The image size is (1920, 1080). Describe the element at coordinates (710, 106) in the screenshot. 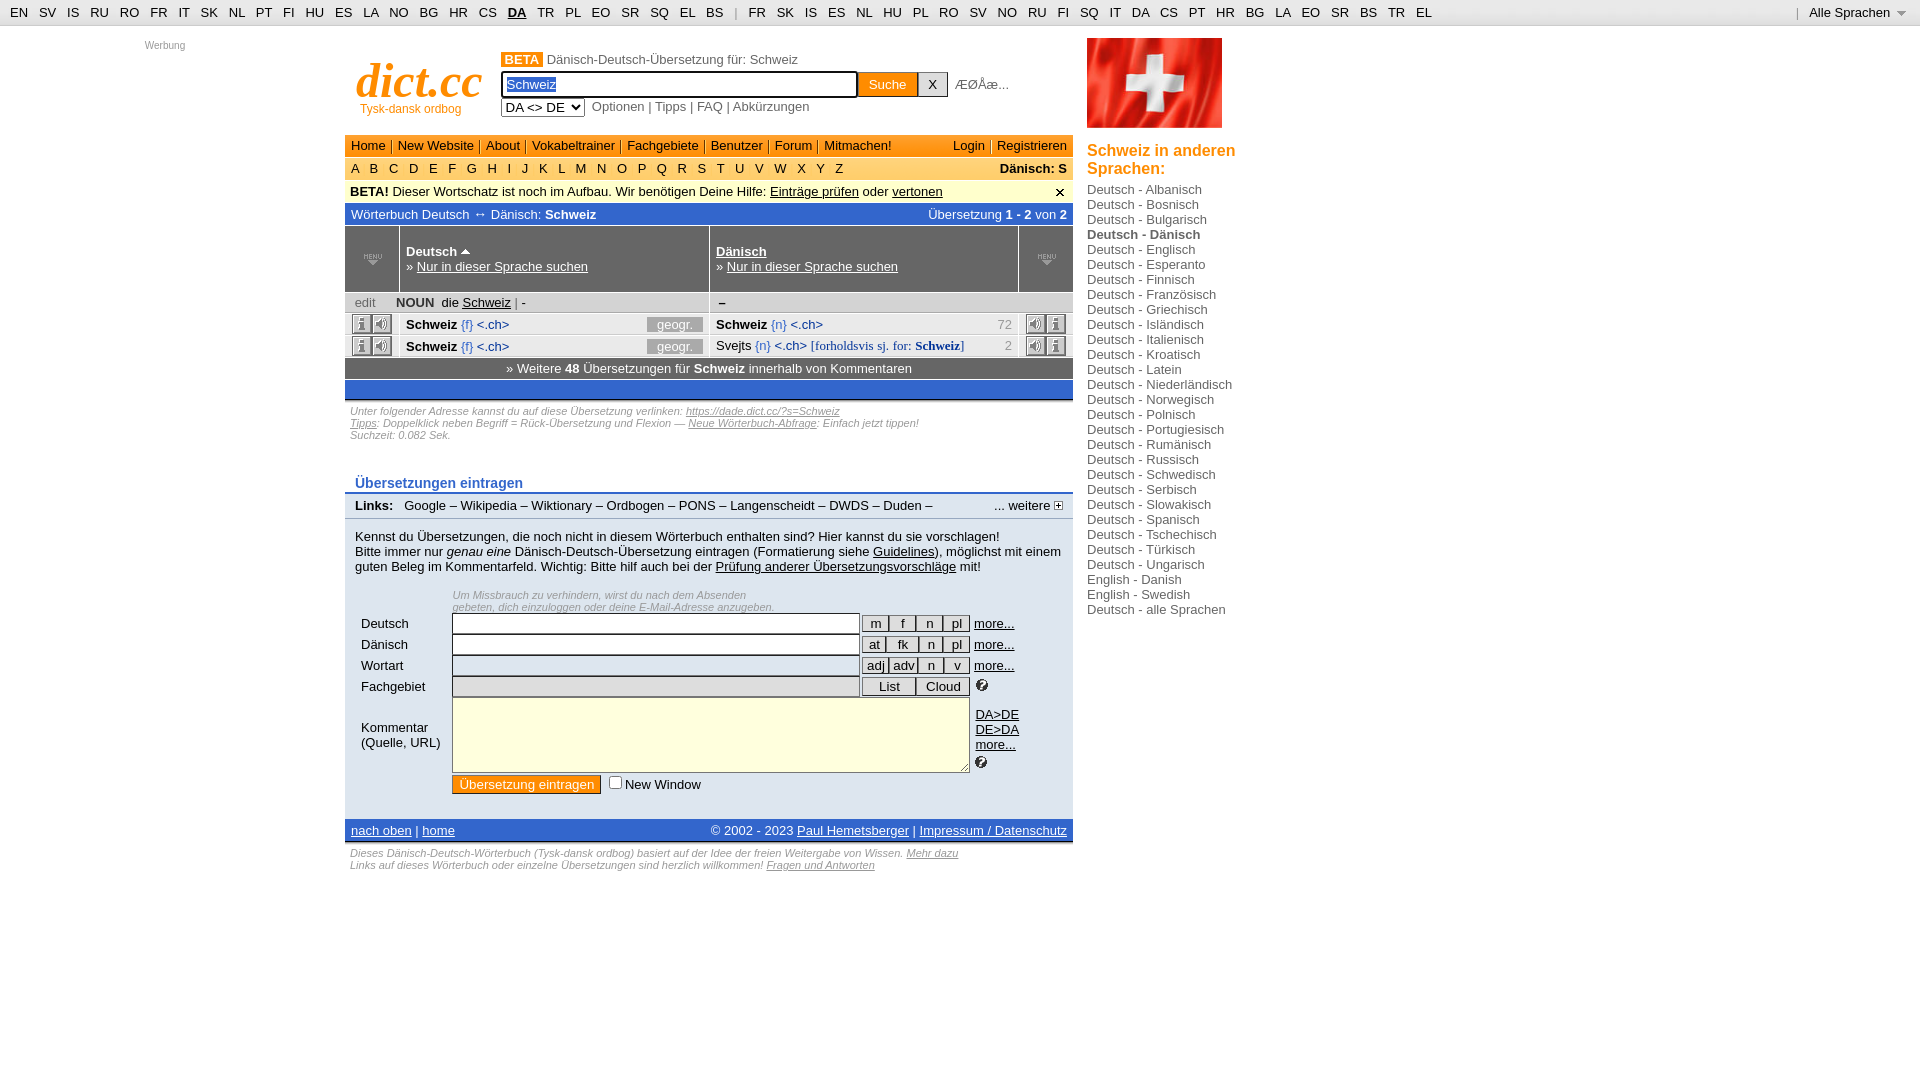

I see `FAQ` at that location.